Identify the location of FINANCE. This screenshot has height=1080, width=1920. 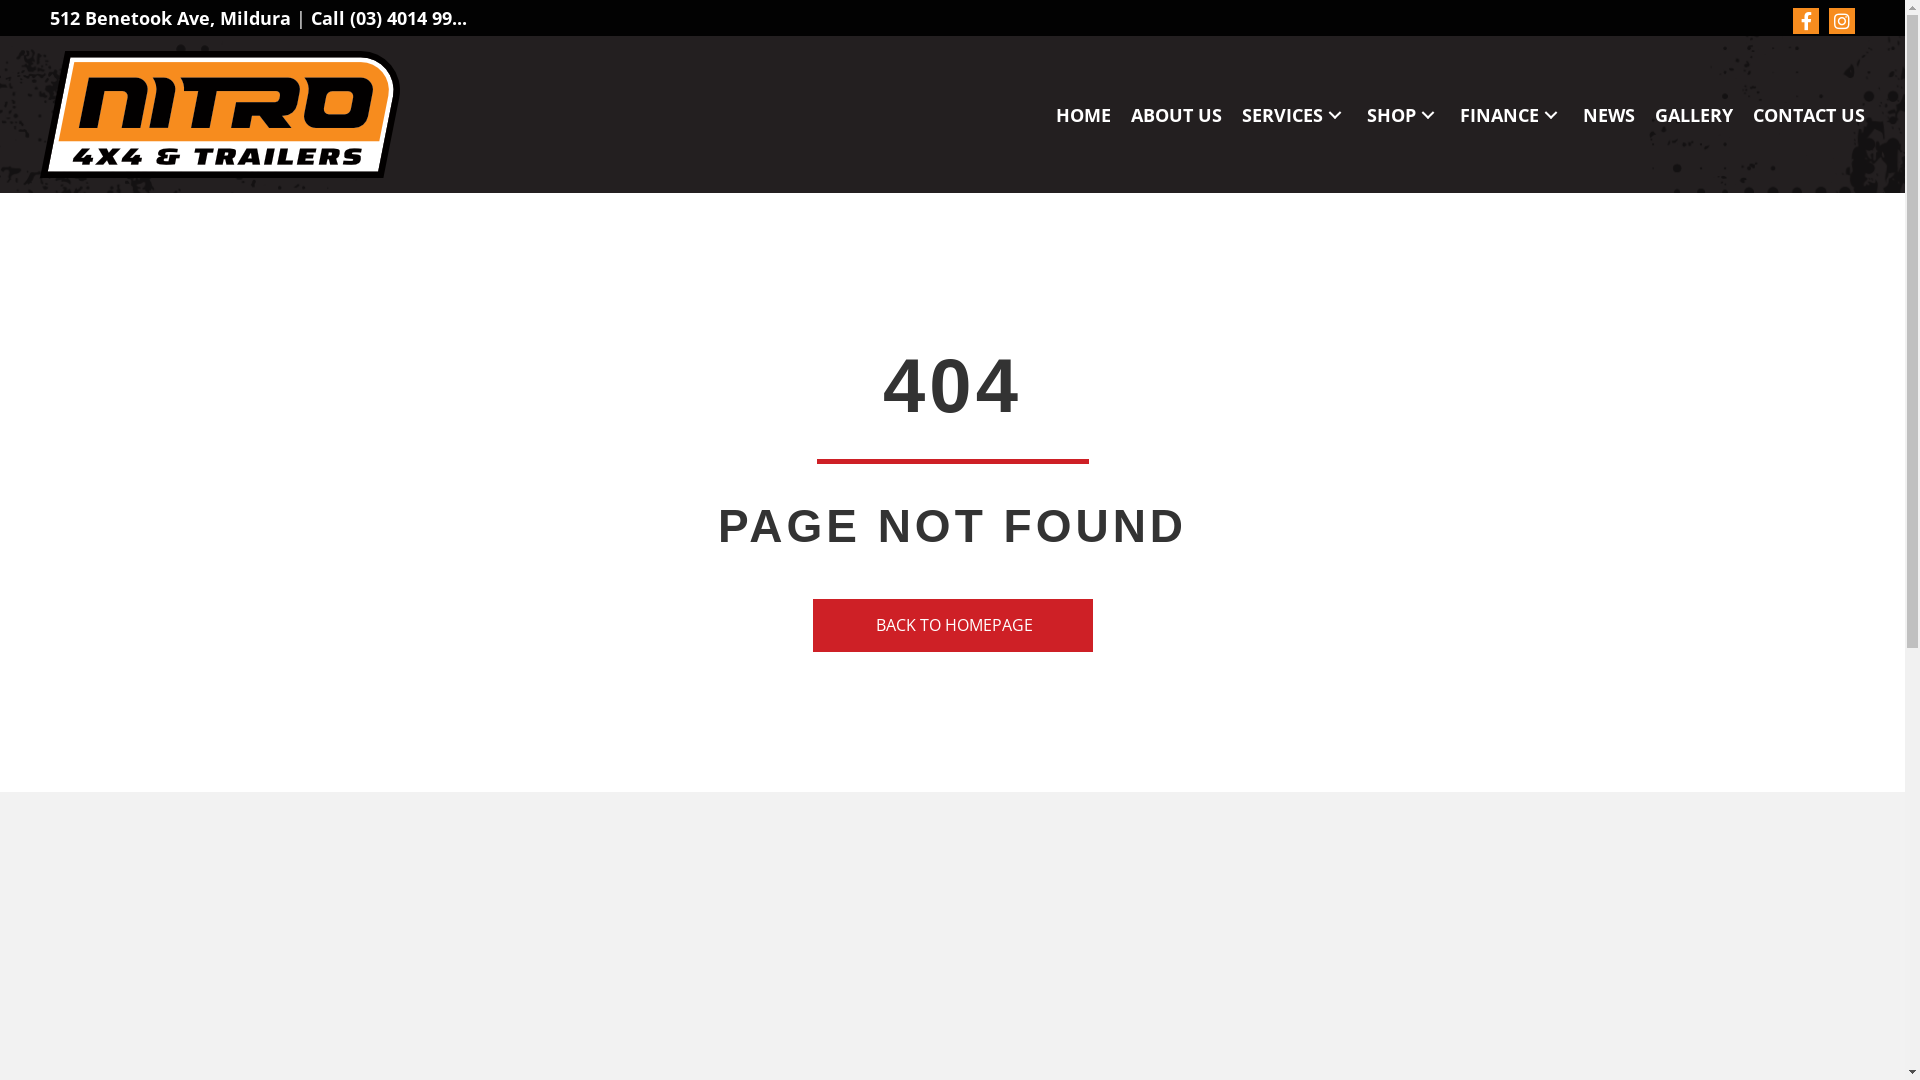
(1512, 115).